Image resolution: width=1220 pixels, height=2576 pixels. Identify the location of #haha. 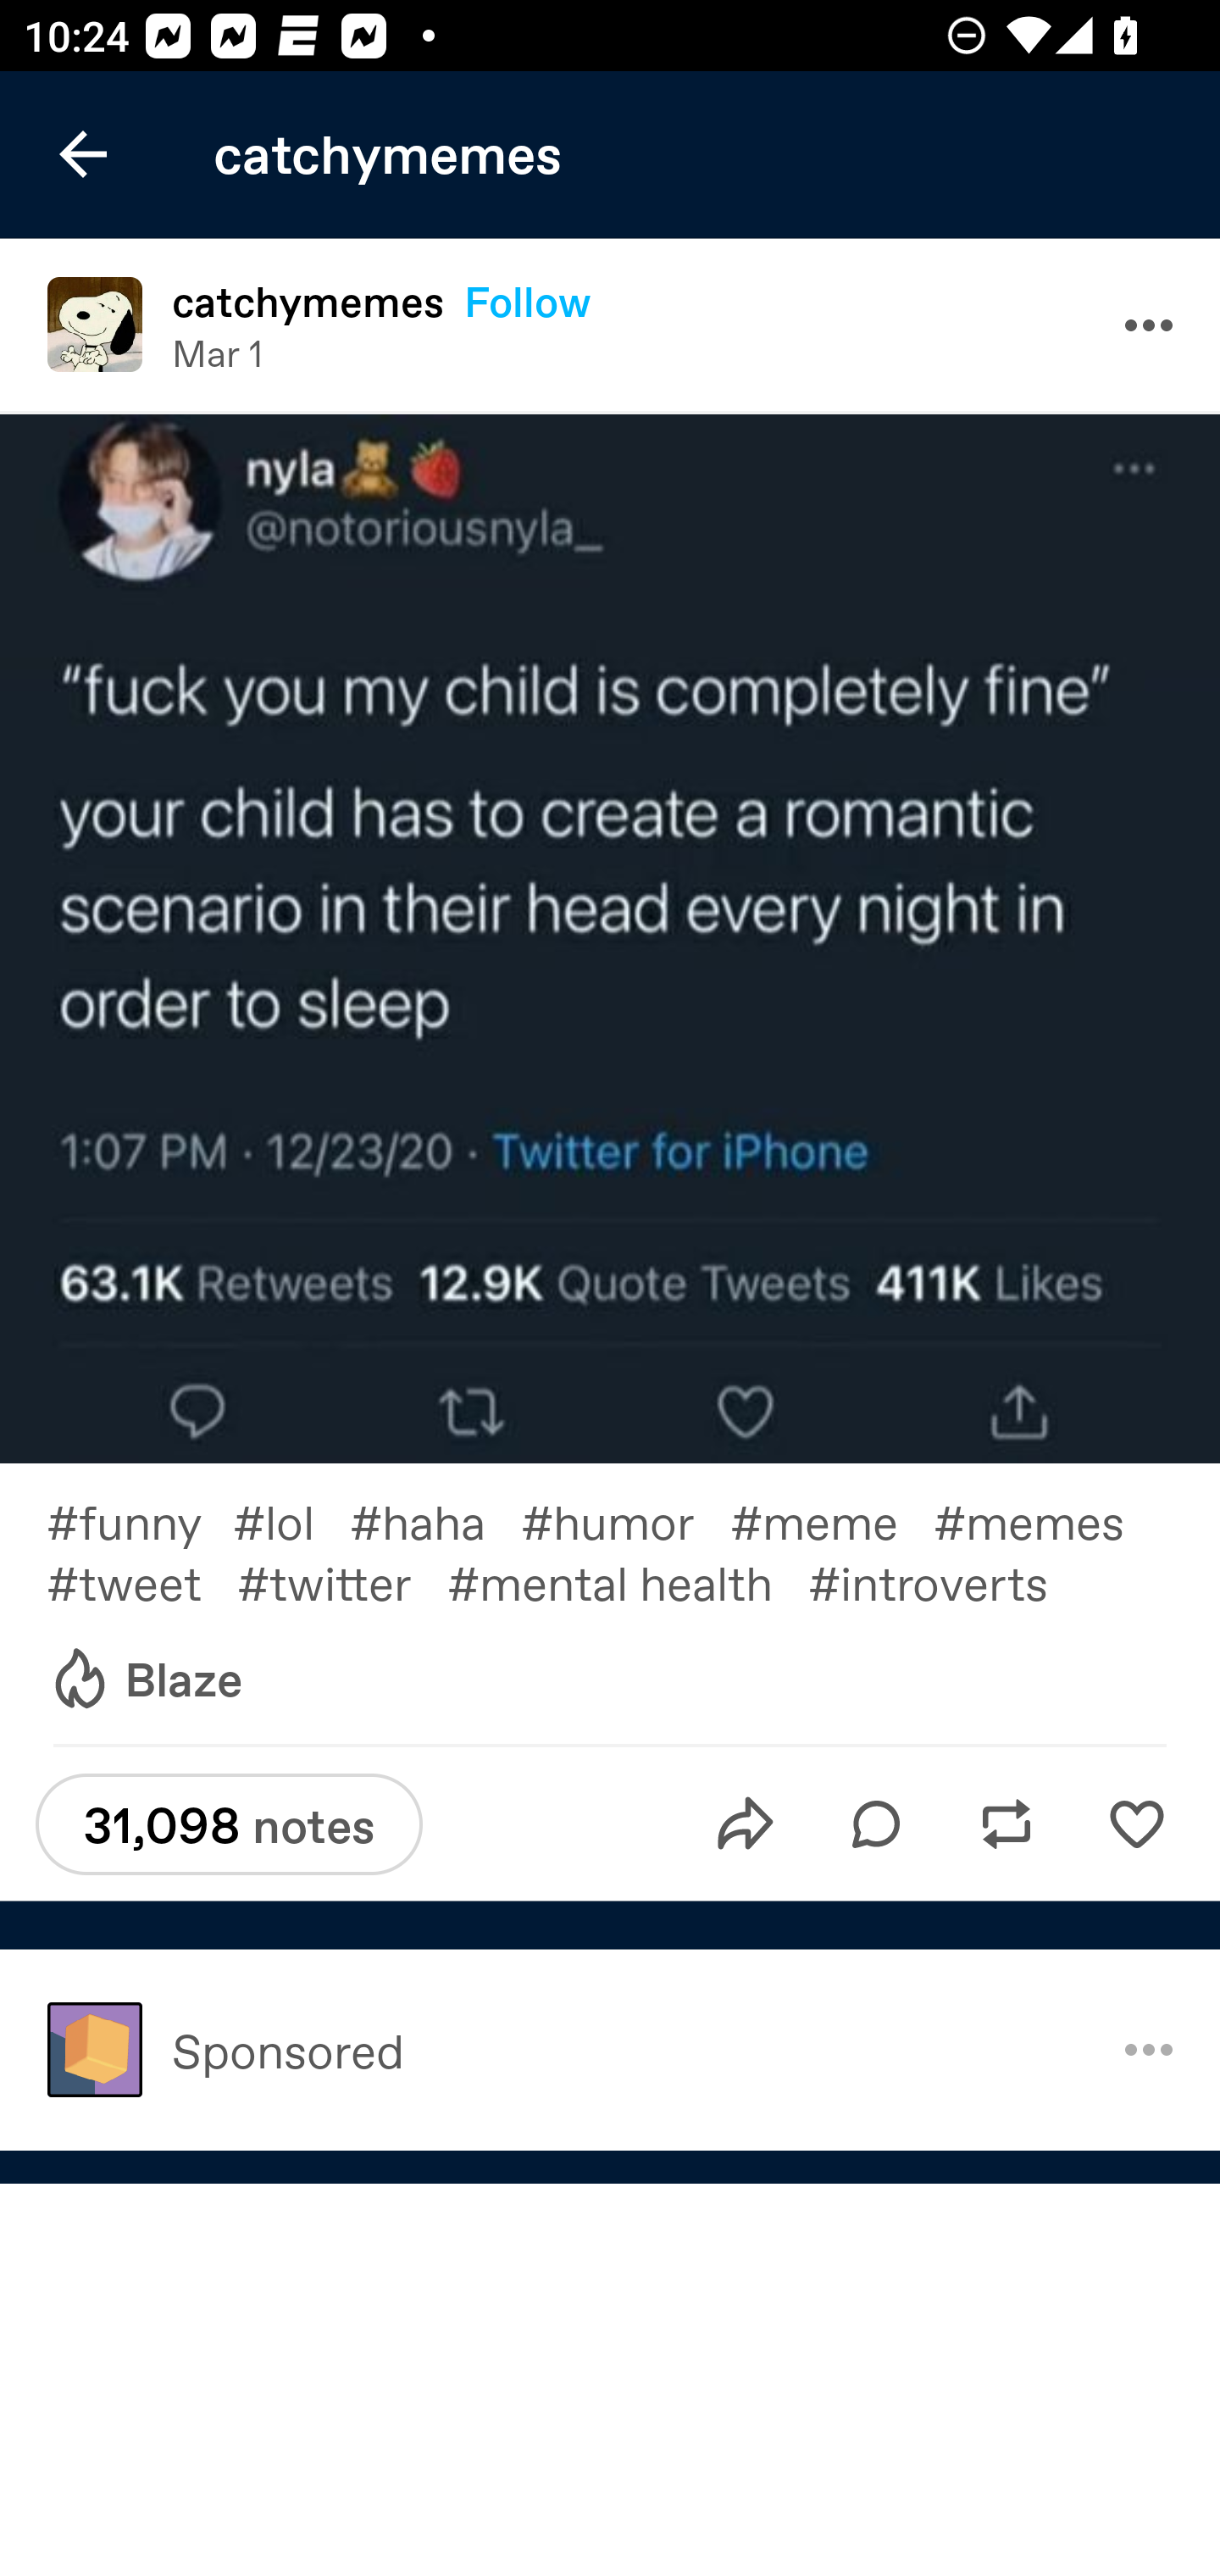
(435, 1521).